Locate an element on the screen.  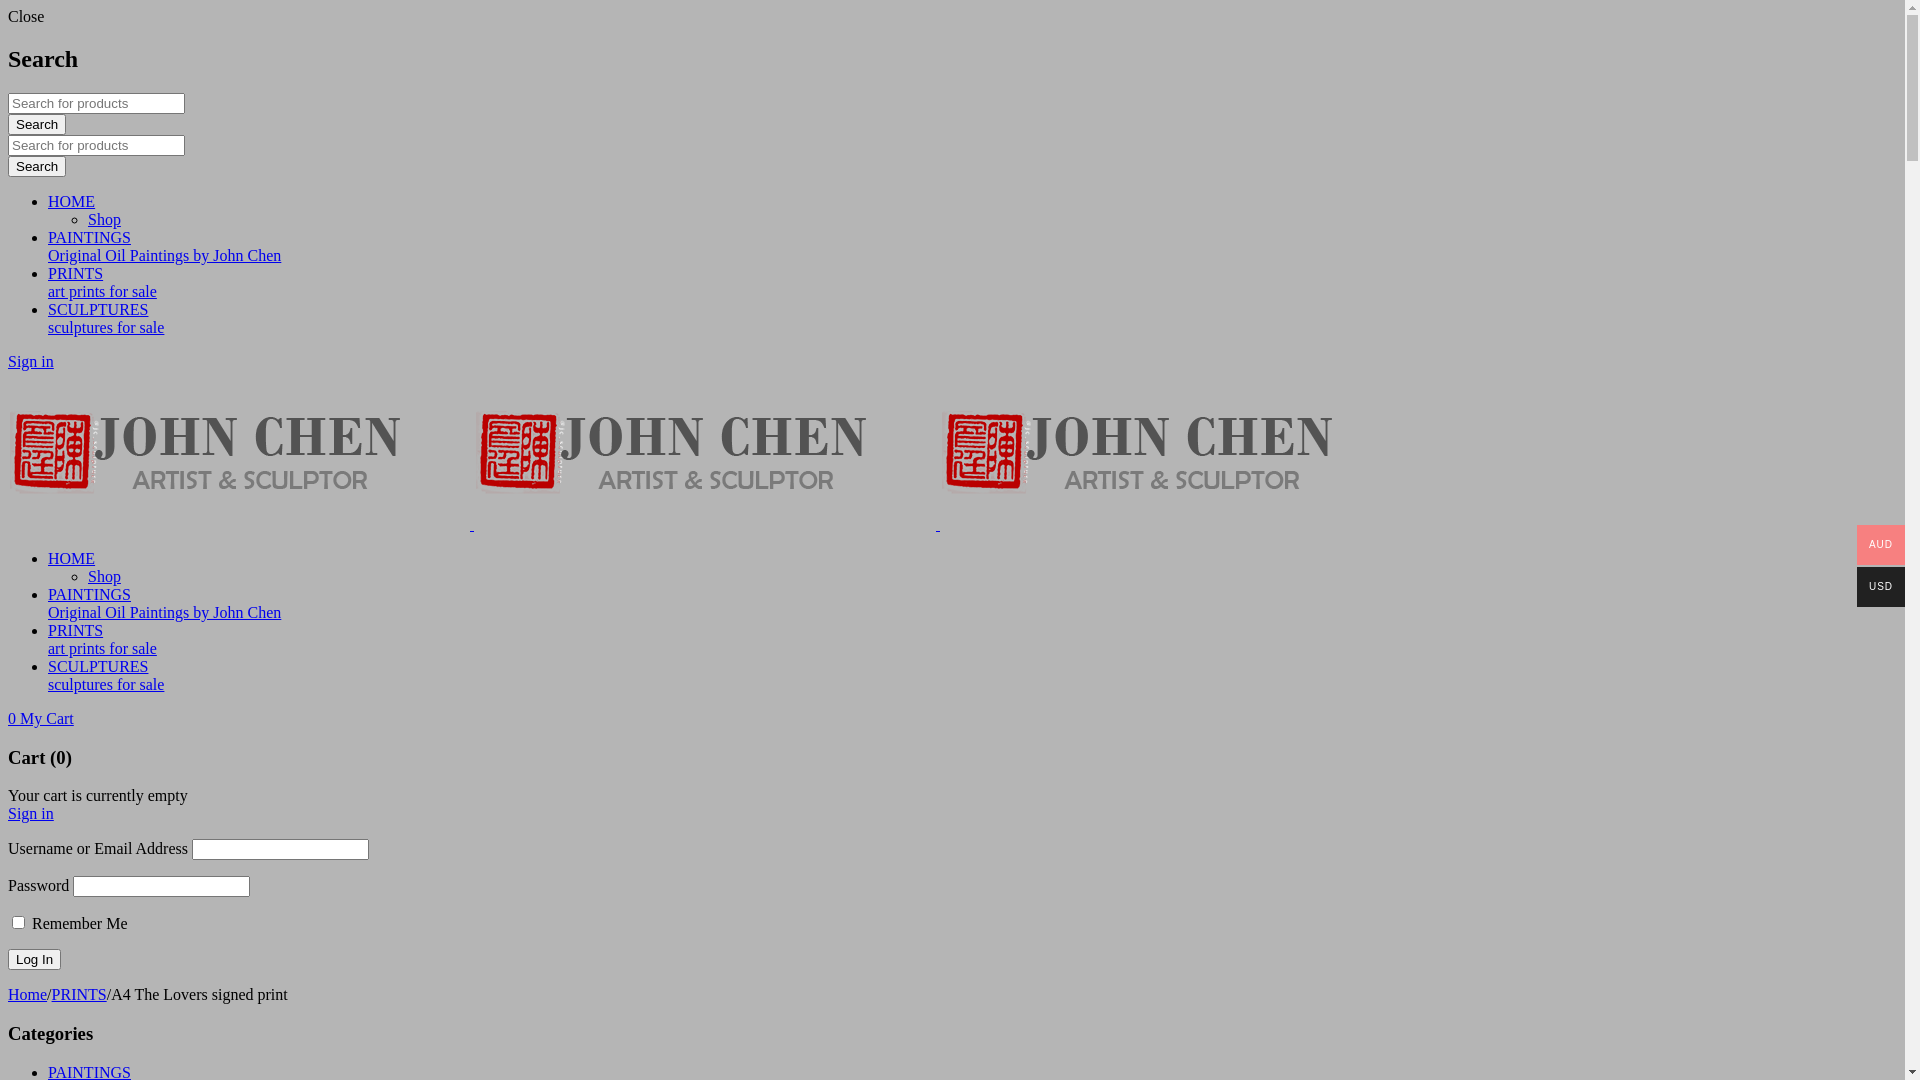
PAINTINGS
Original Oil Paintings by John Chen is located at coordinates (972, 604).